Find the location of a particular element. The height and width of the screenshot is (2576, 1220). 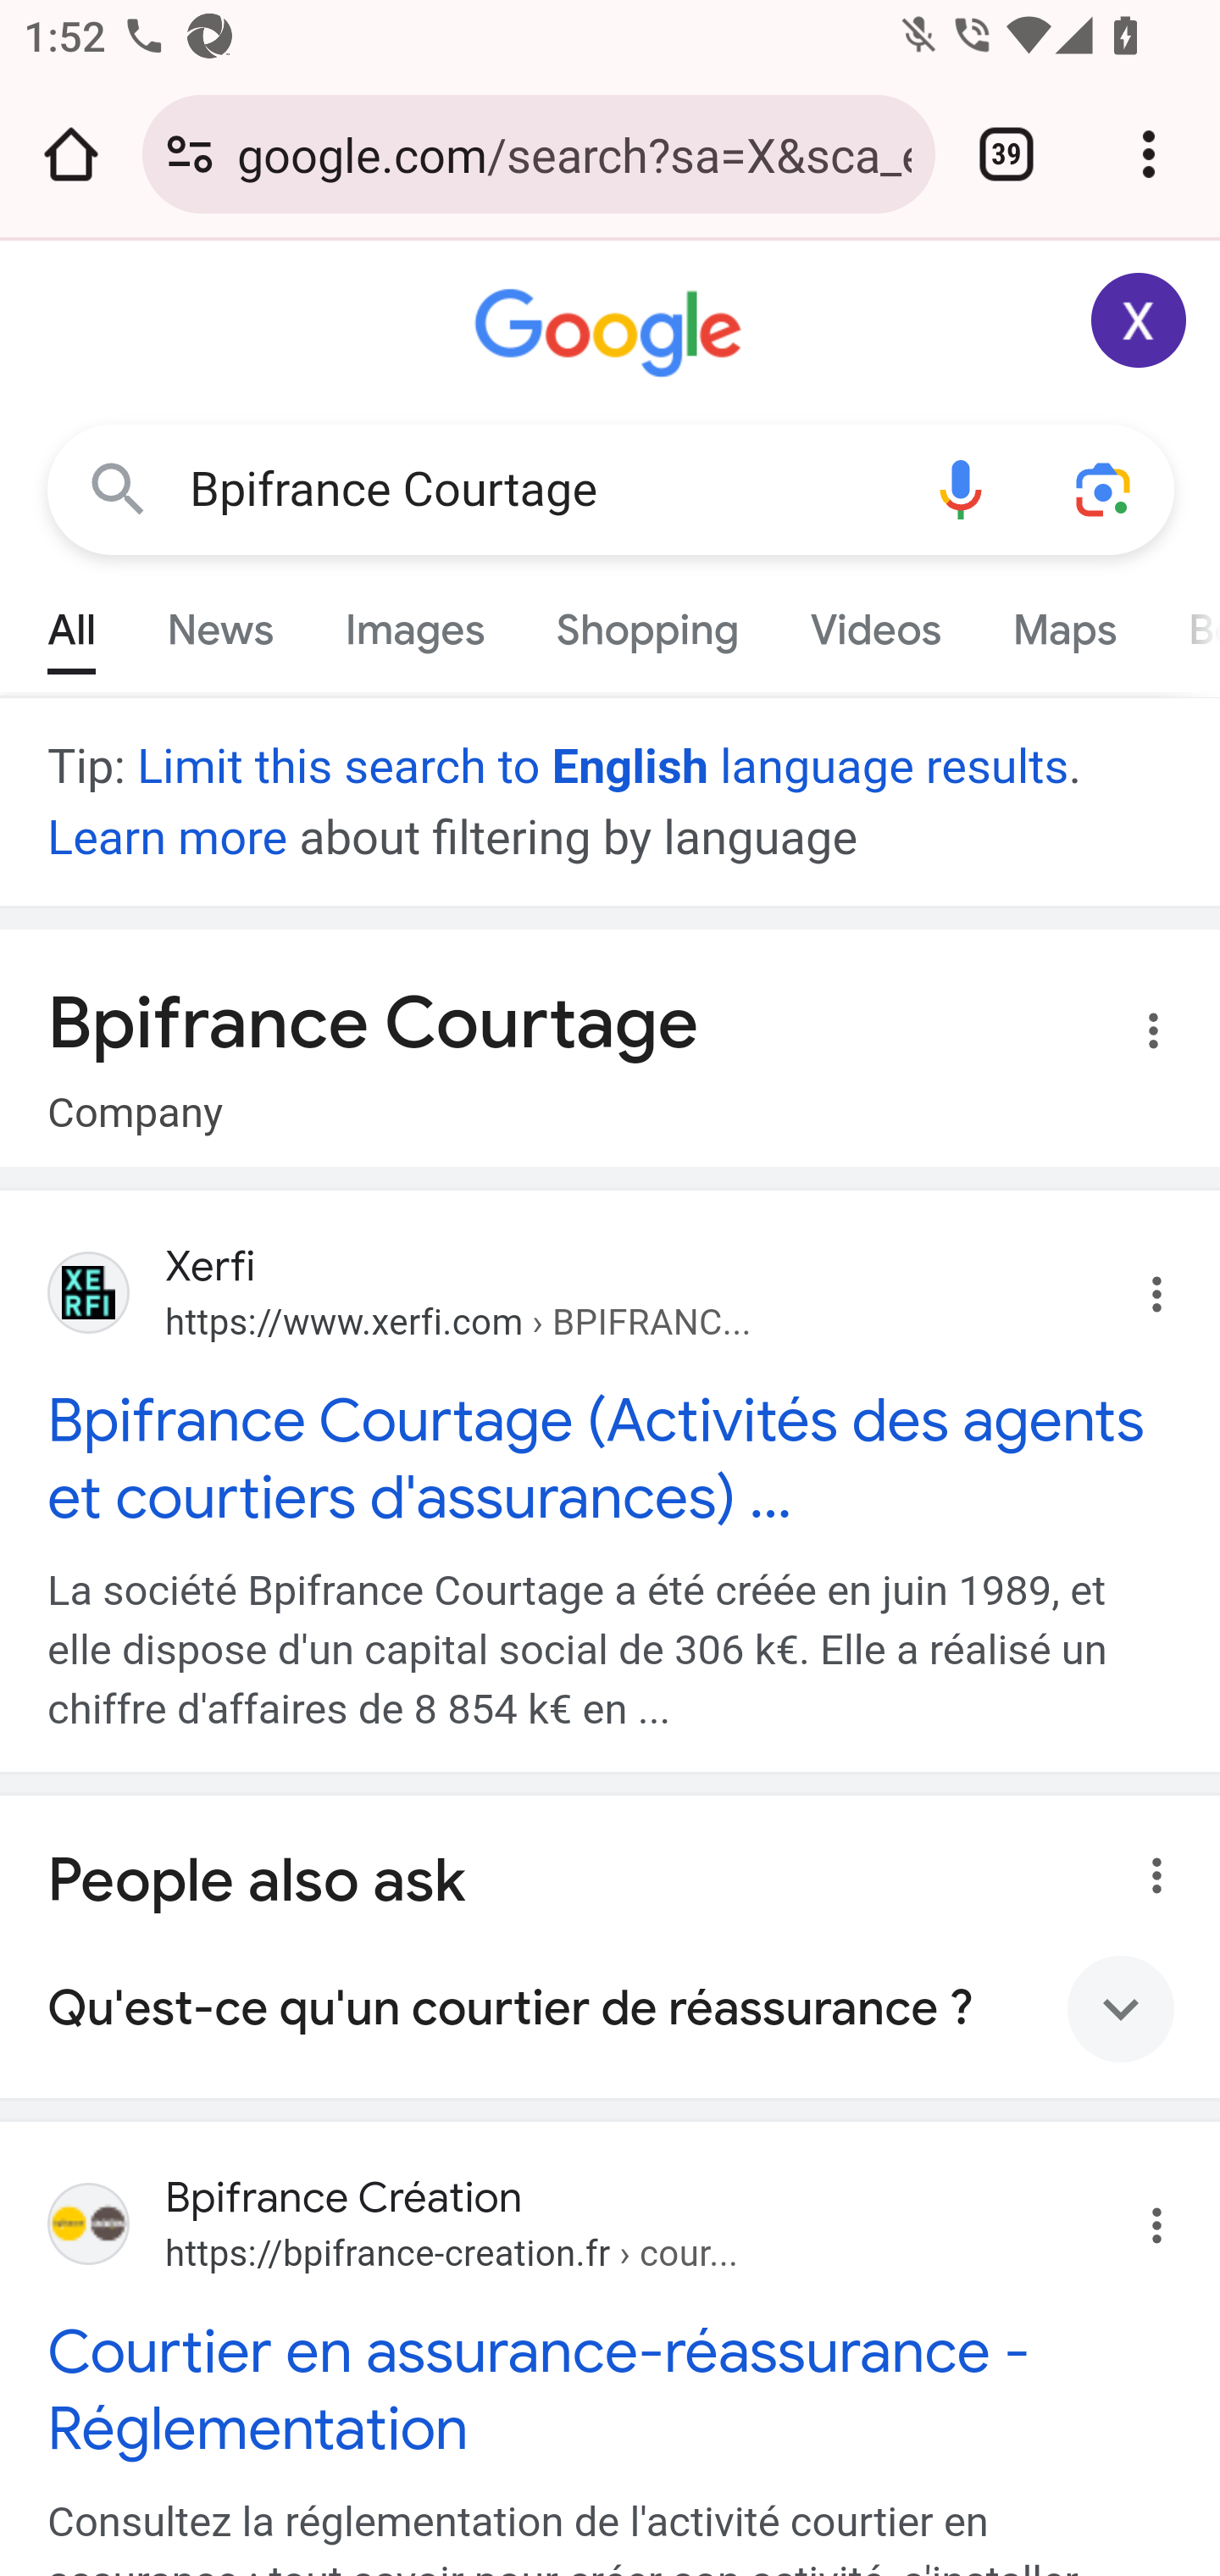

Shopping is located at coordinates (647, 622).